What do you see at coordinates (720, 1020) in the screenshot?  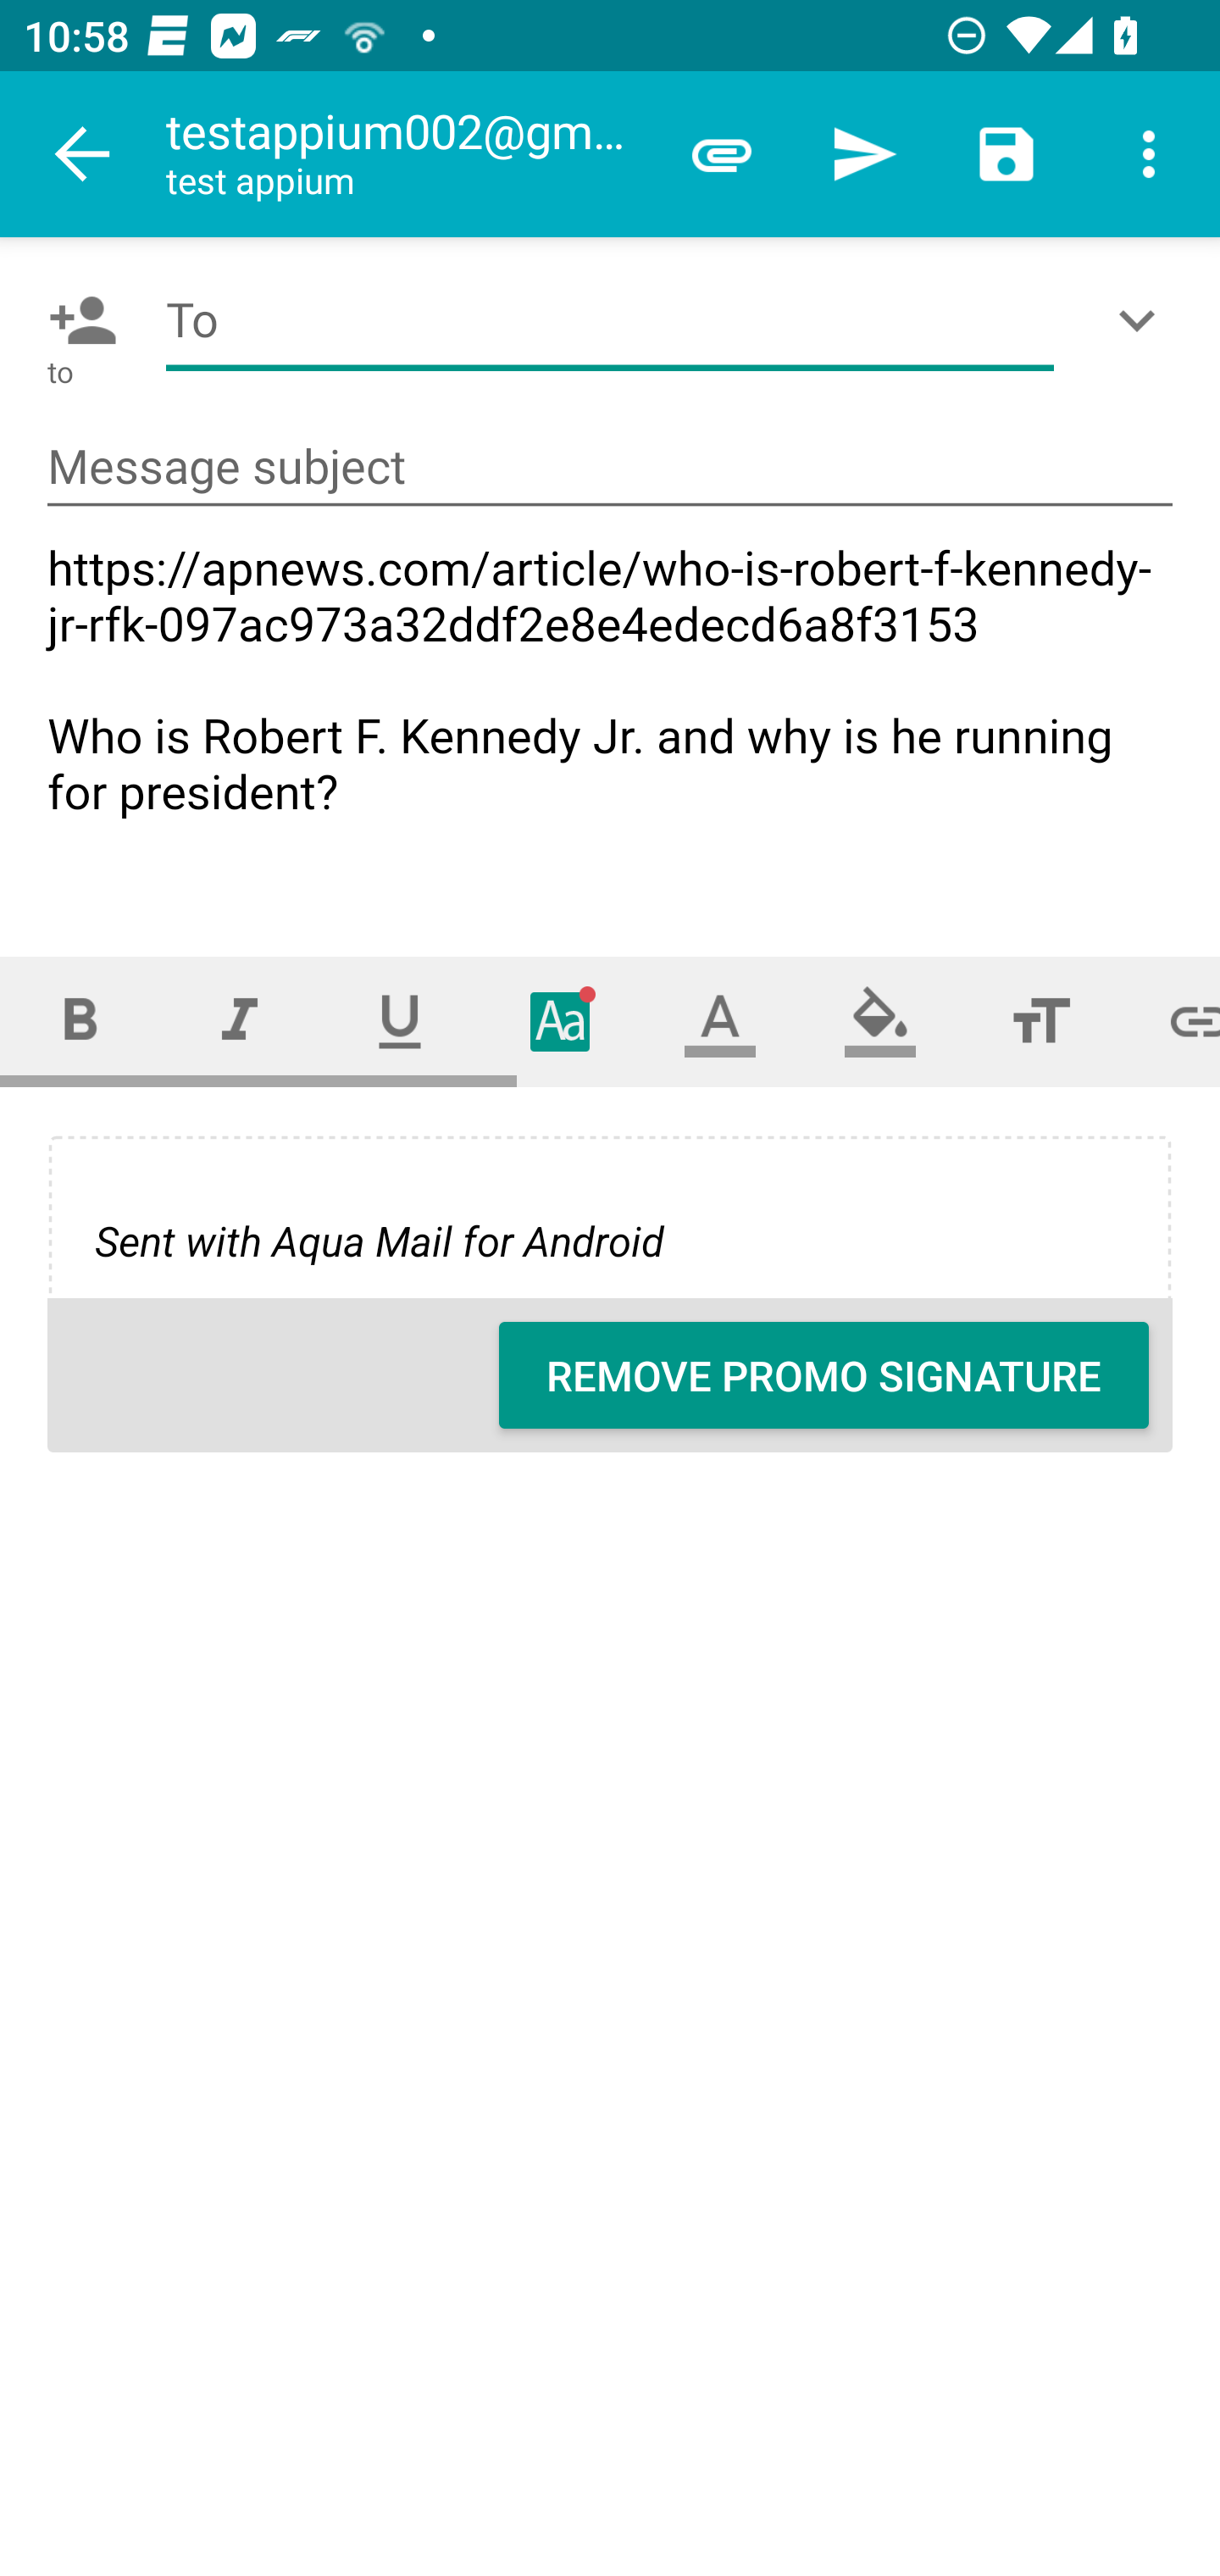 I see `Text color` at bounding box center [720, 1020].